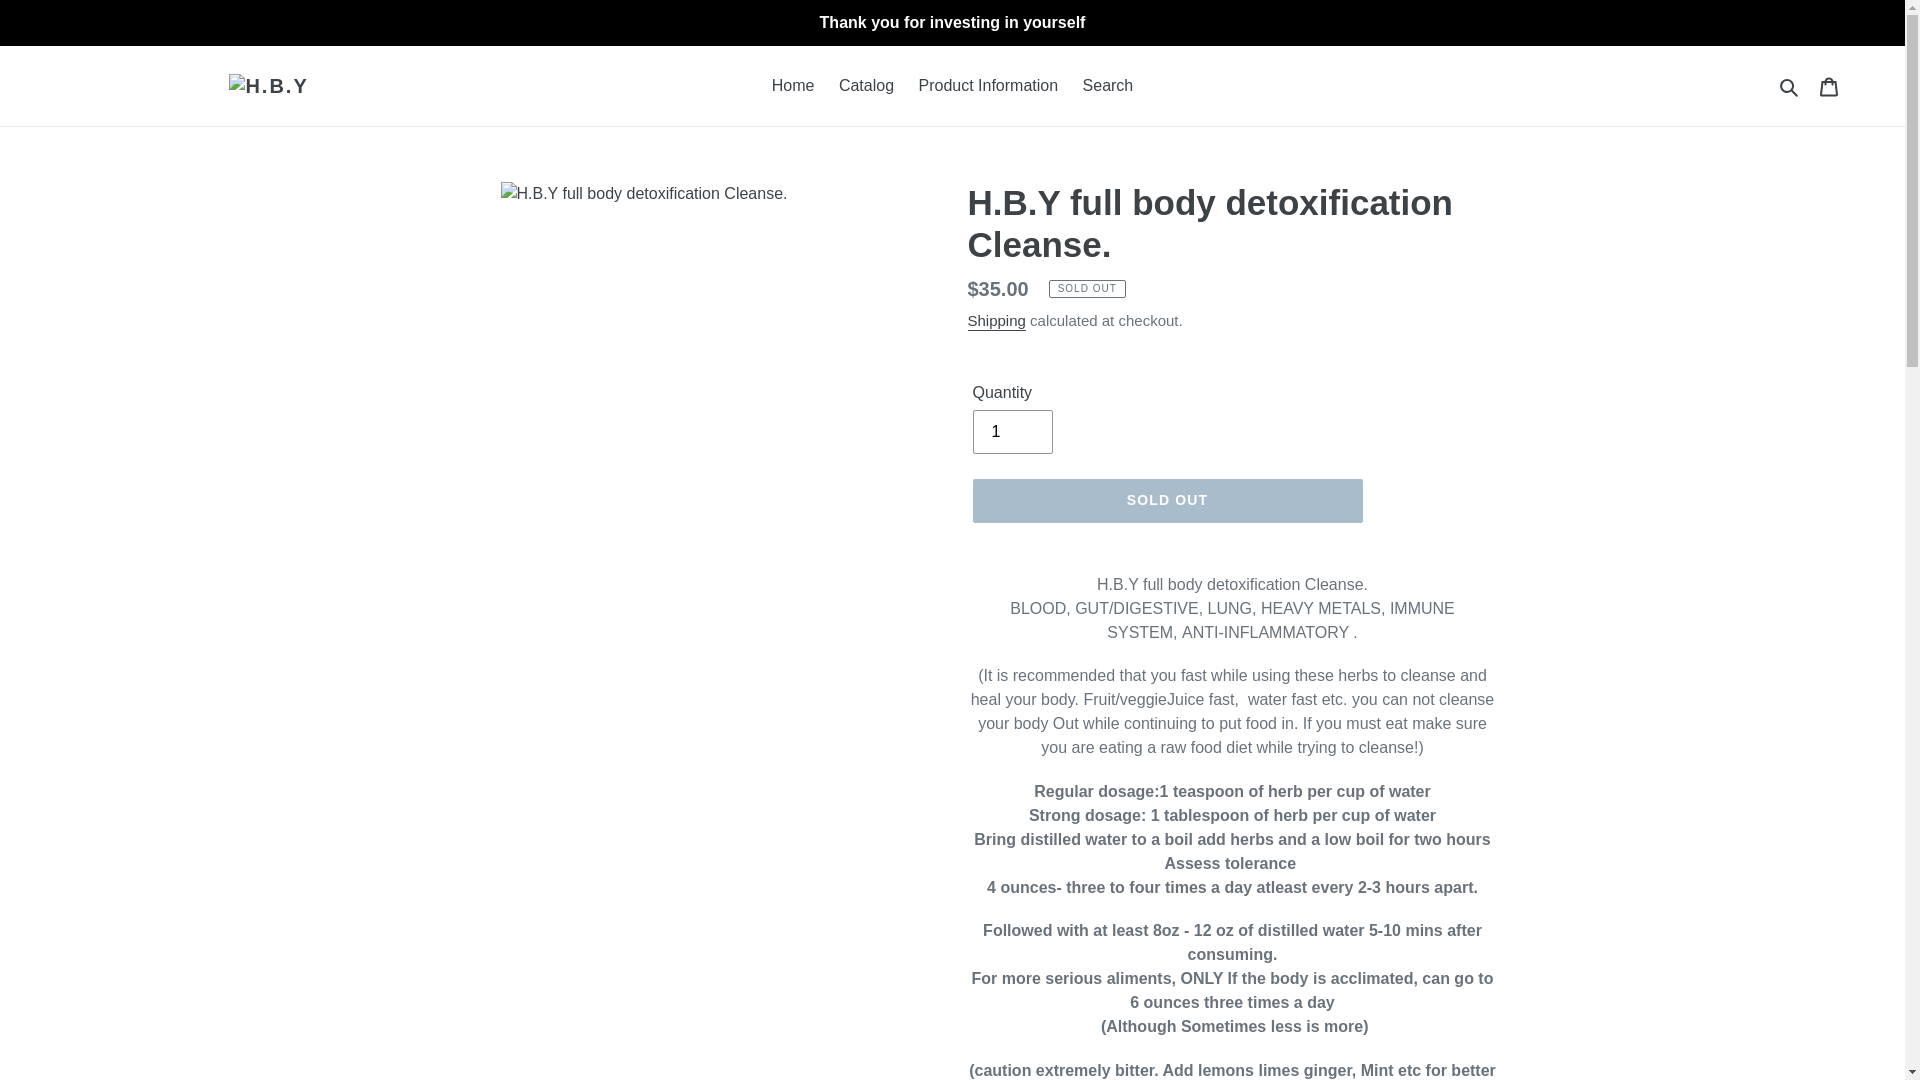  I want to click on Product Information, so click(988, 86).